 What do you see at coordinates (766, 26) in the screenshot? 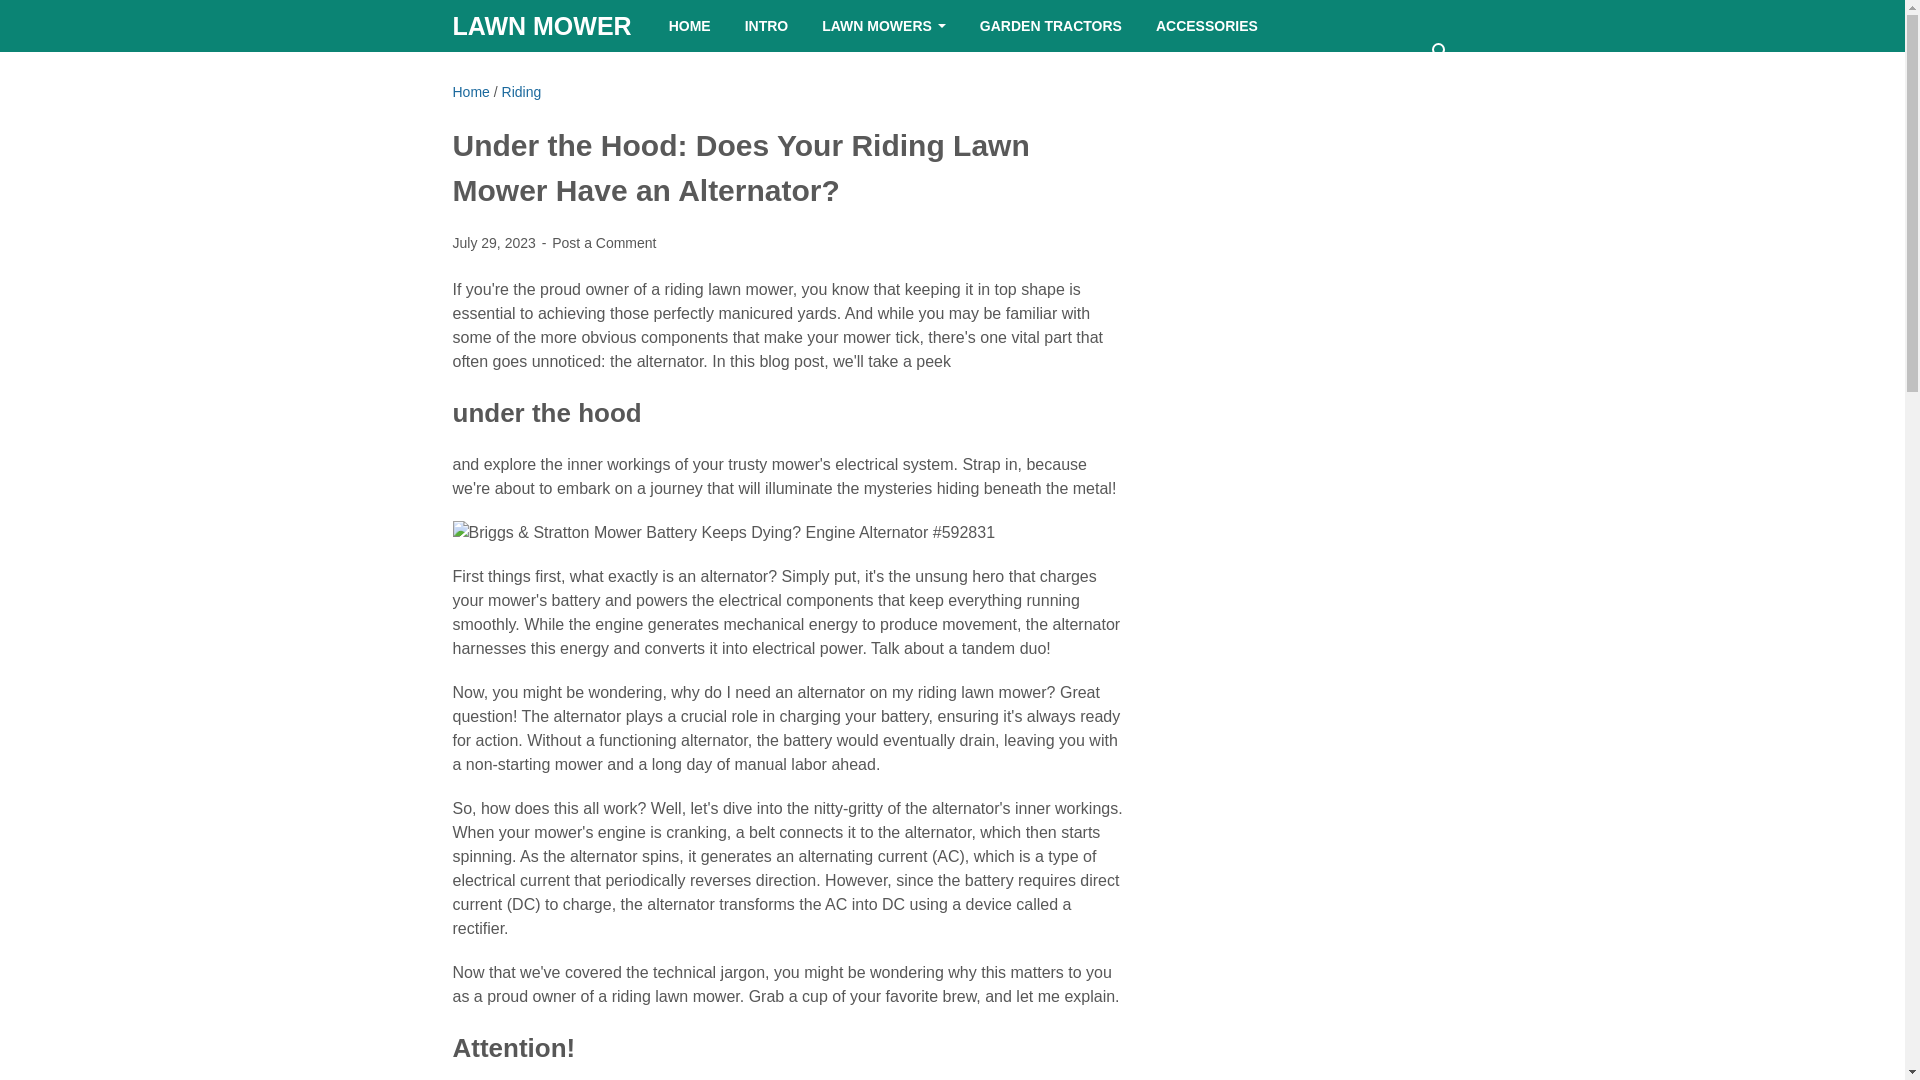
I see `INTRO` at bounding box center [766, 26].